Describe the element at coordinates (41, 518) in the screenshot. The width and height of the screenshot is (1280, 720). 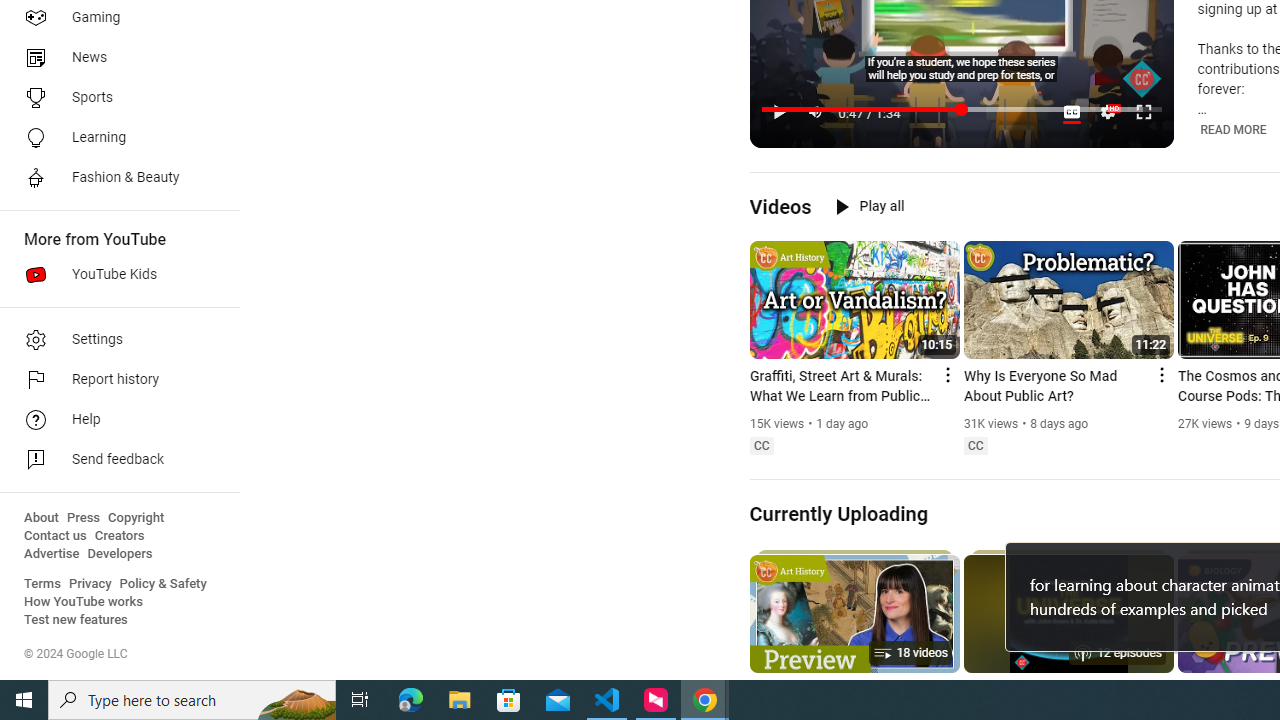
I see `About` at that location.